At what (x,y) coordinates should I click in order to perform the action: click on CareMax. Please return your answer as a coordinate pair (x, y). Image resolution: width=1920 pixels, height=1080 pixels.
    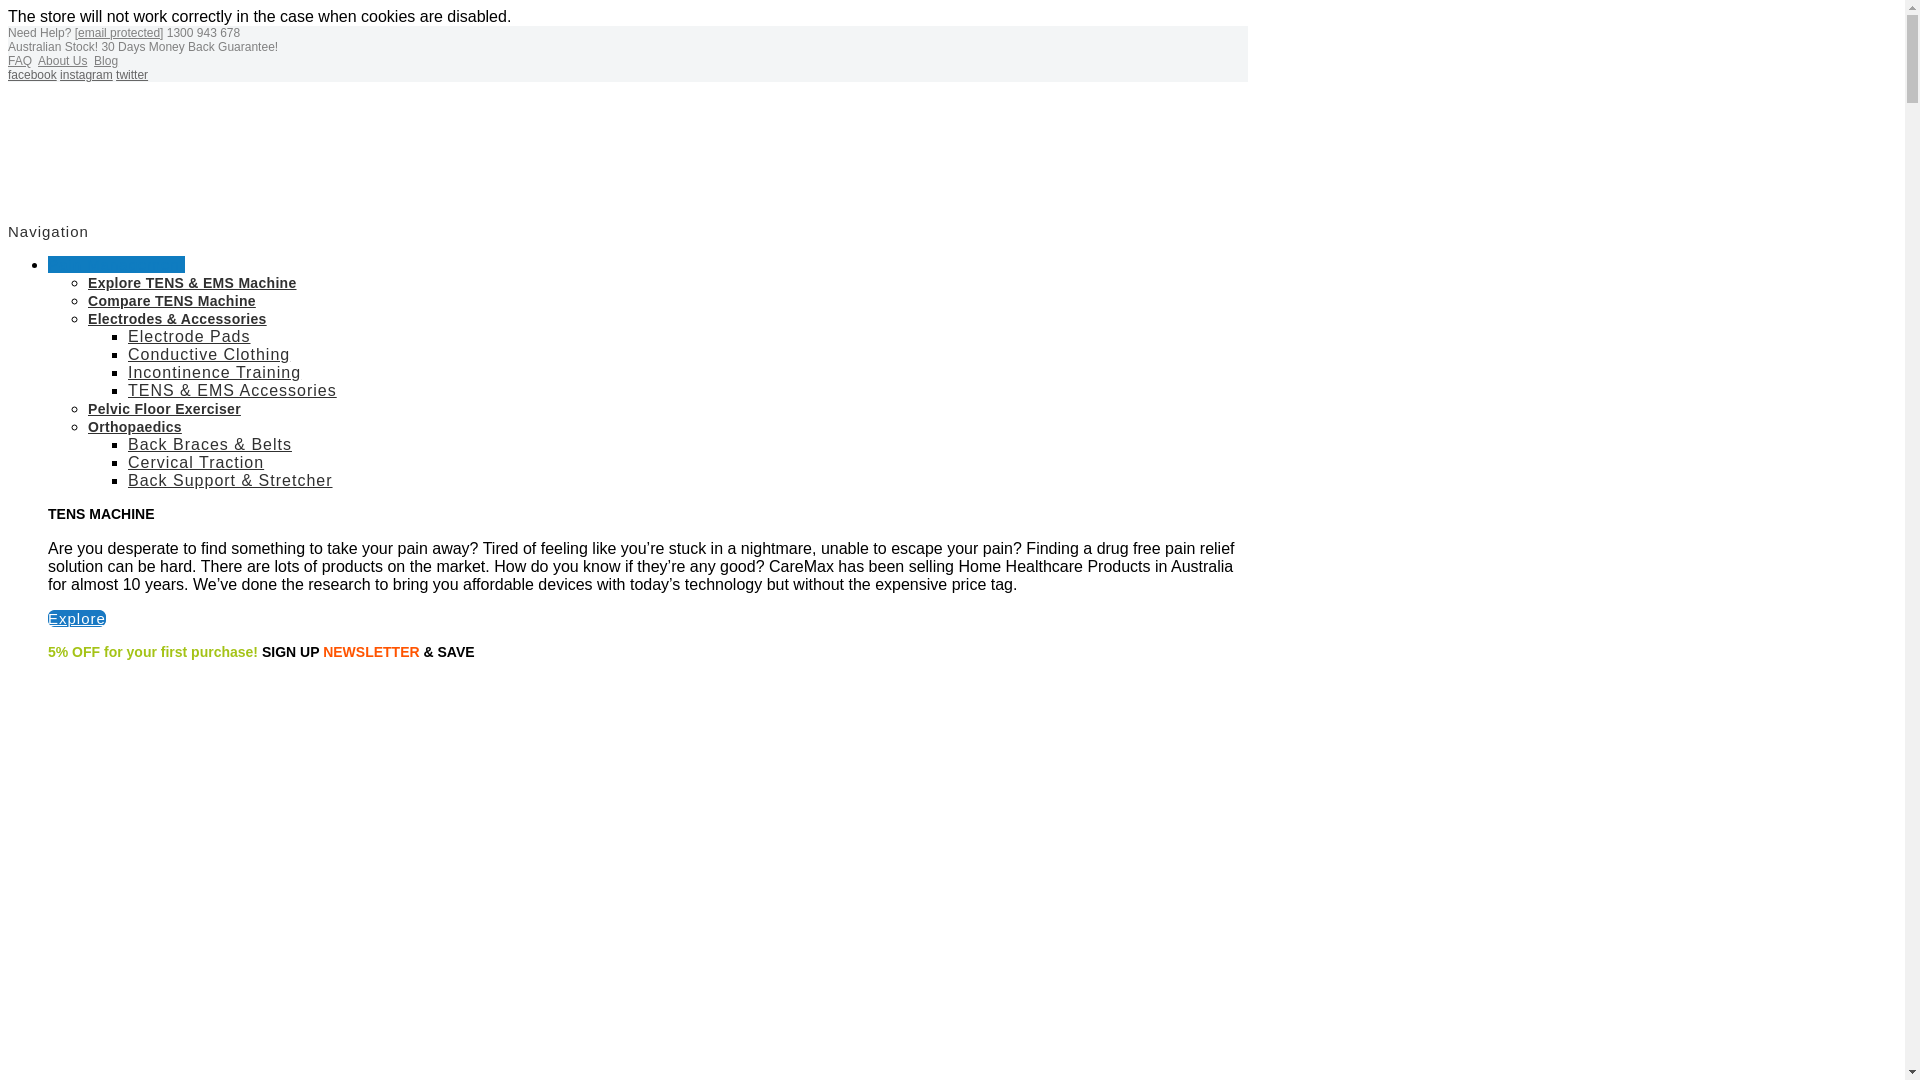
    Looking at the image, I should click on (84, 166).